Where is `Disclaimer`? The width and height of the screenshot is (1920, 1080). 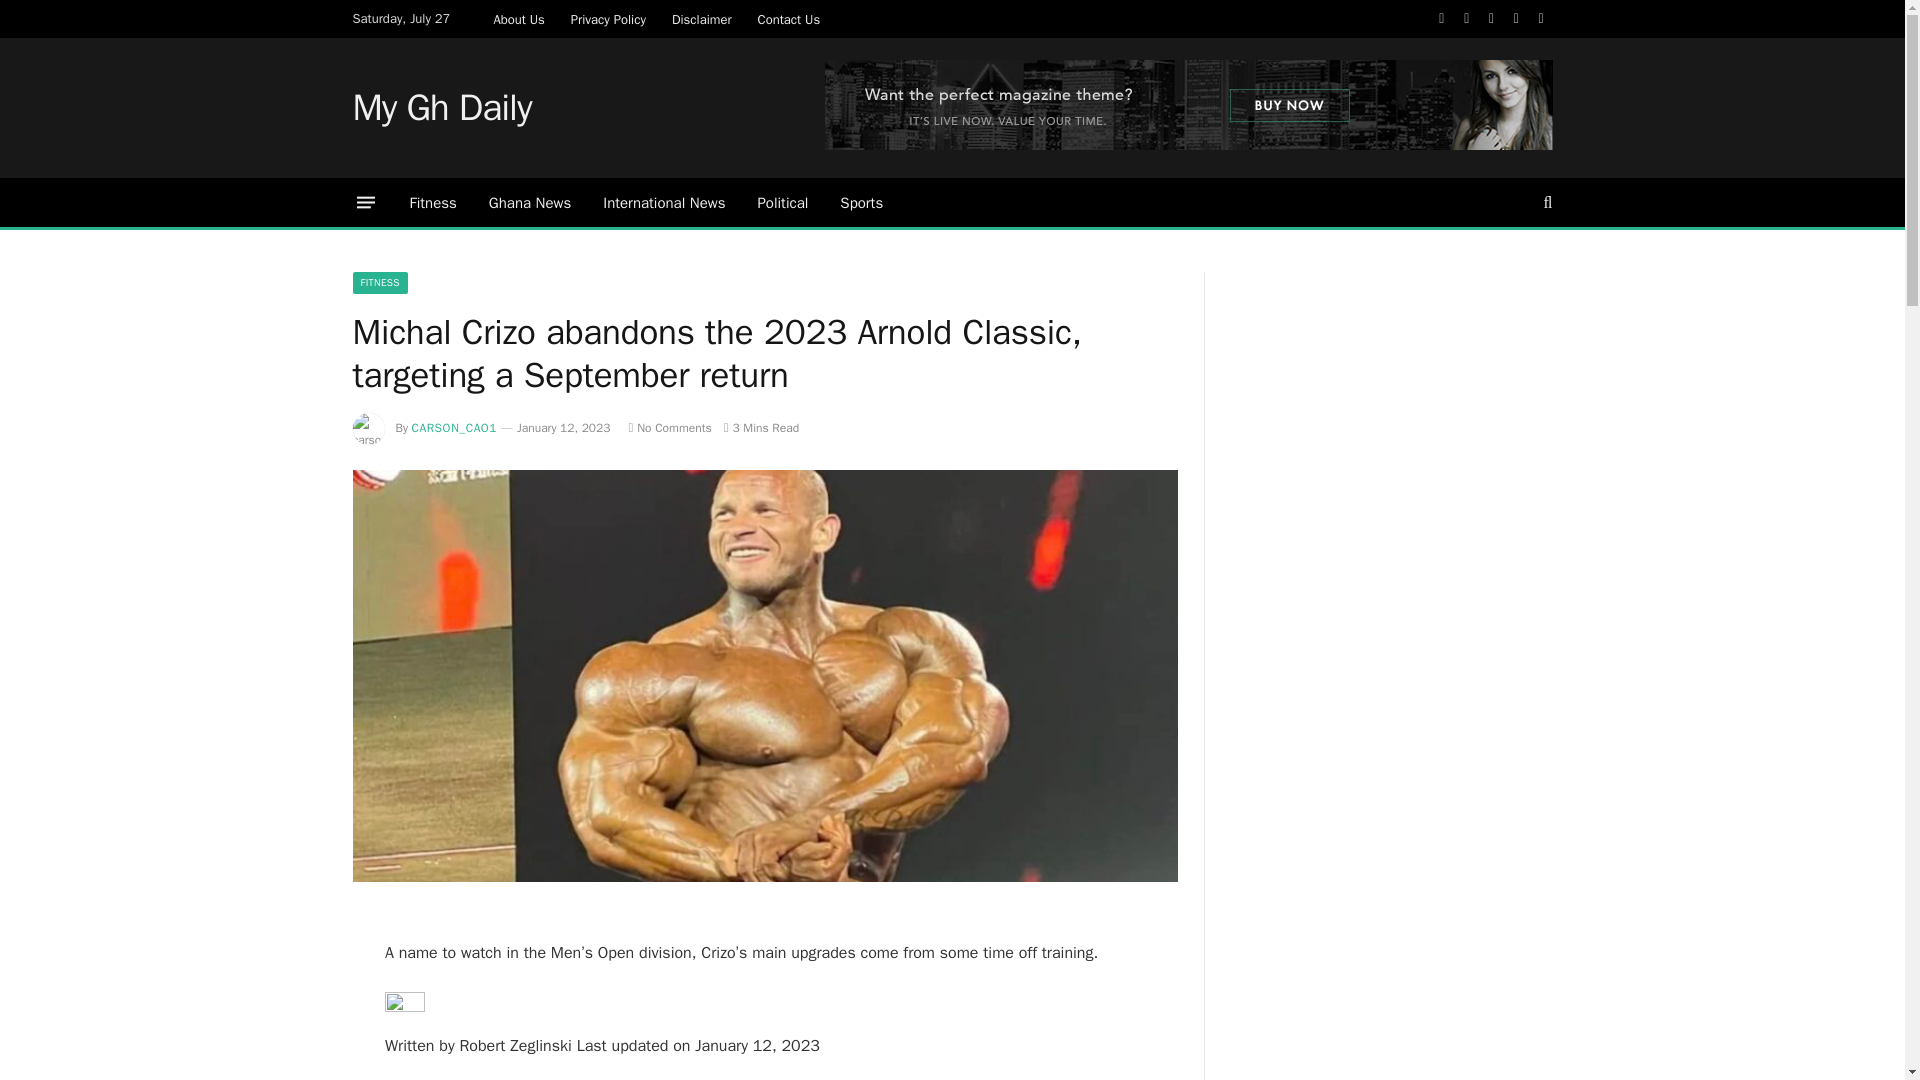 Disclaimer is located at coordinates (701, 18).